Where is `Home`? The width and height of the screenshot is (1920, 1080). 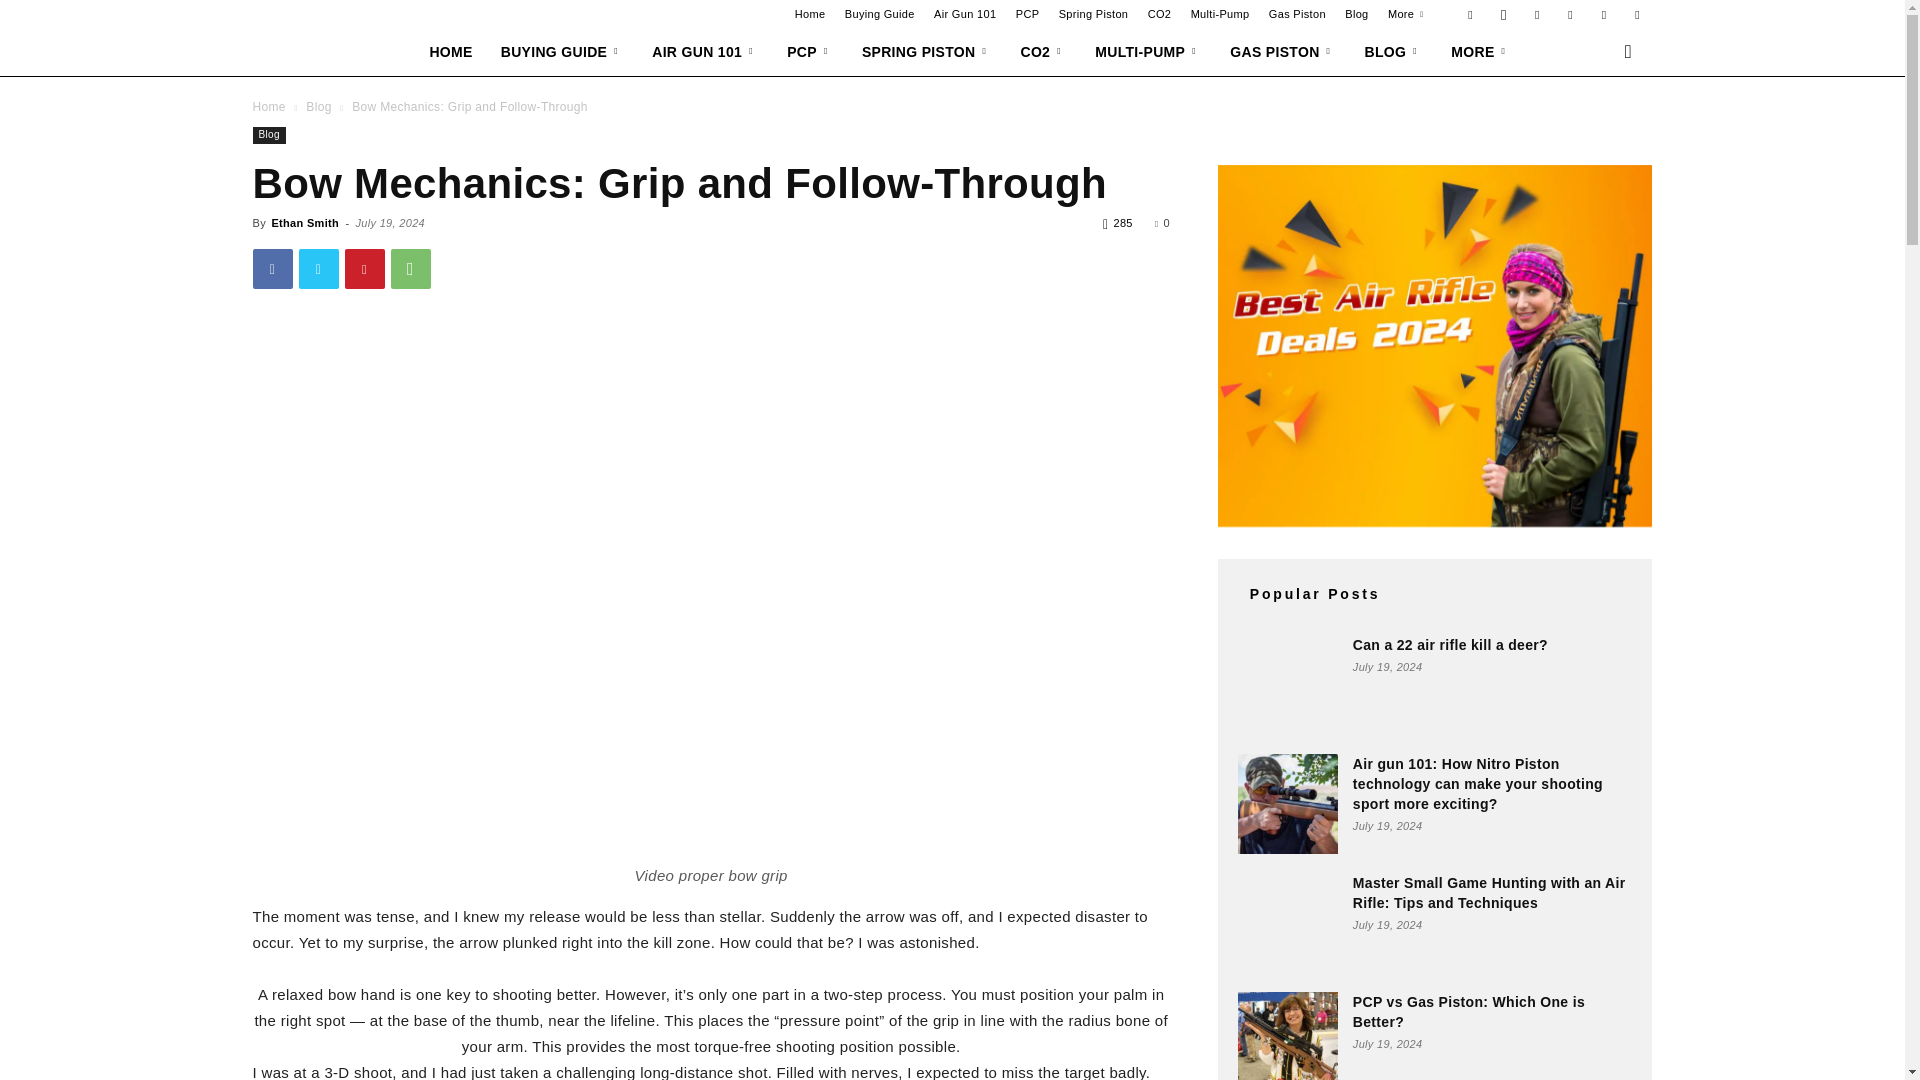 Home is located at coordinates (810, 14).